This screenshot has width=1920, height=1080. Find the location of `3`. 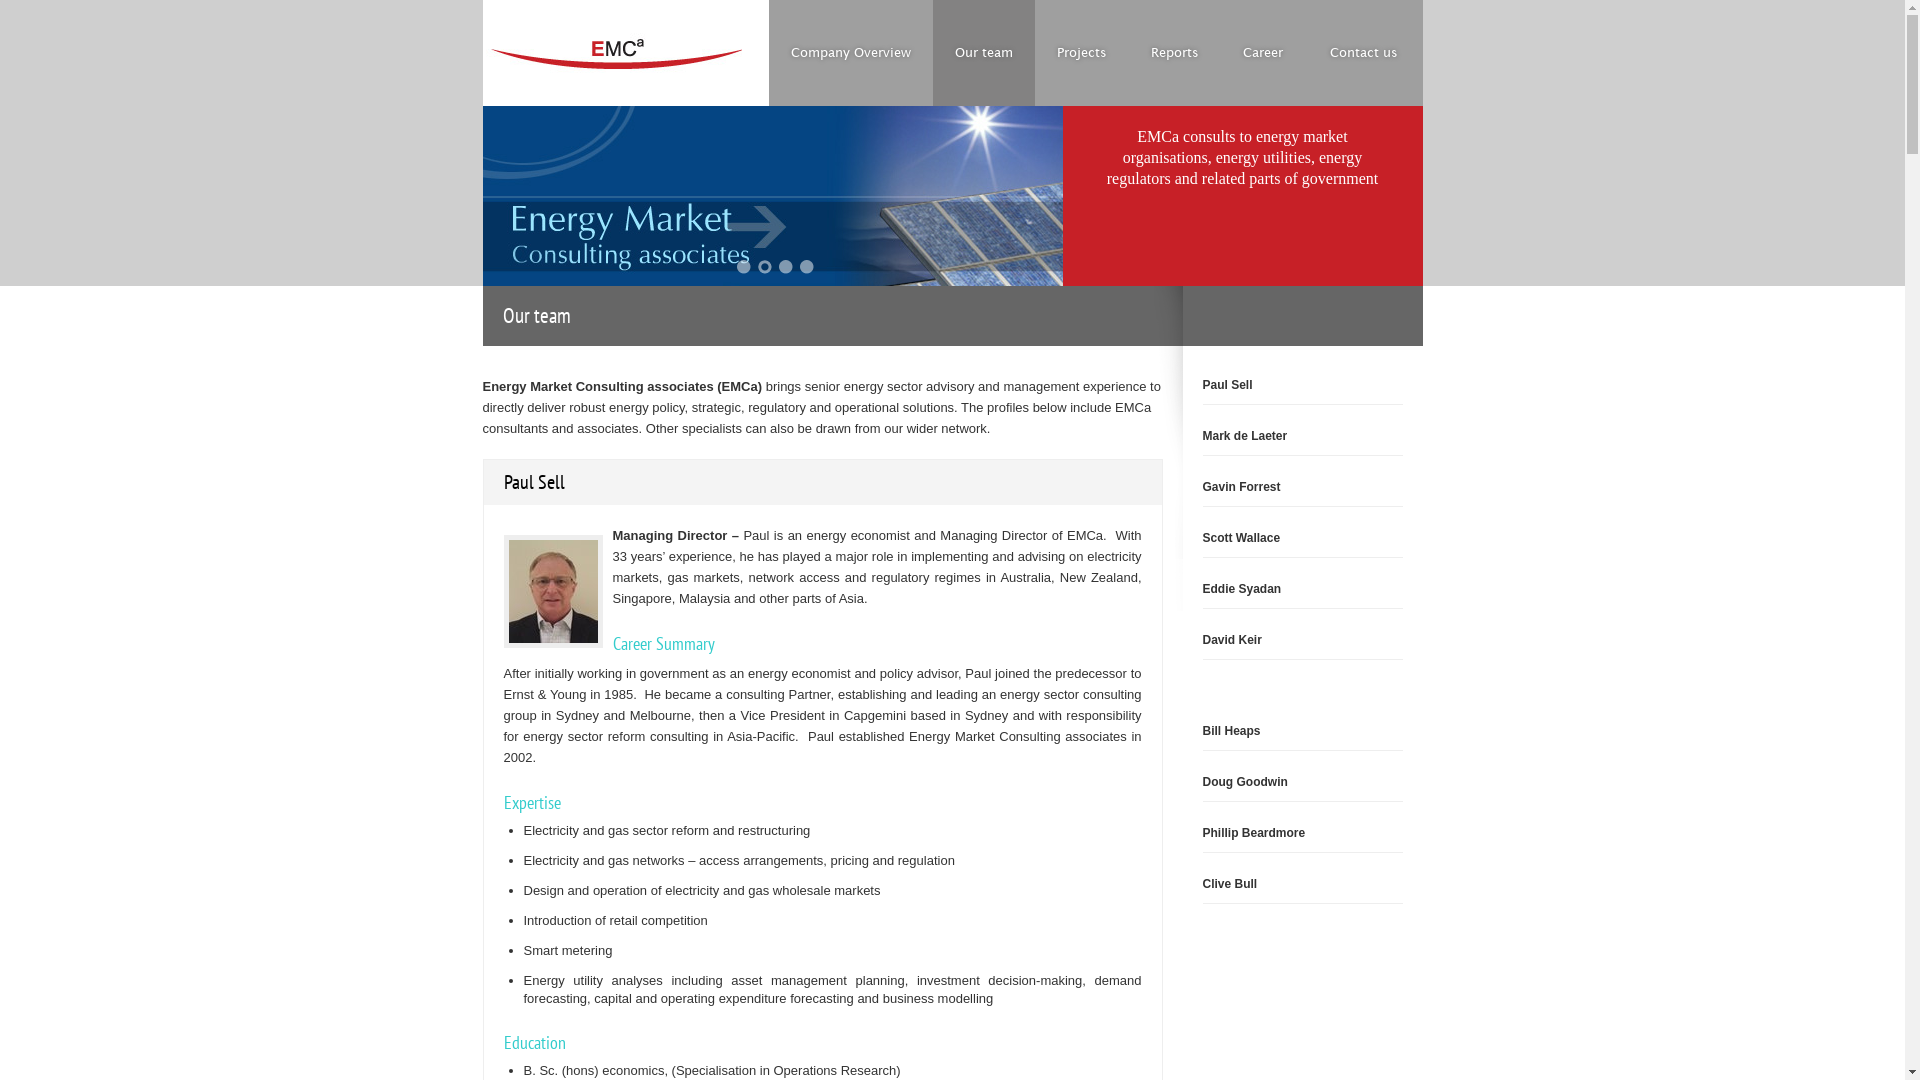

3 is located at coordinates (786, 267).